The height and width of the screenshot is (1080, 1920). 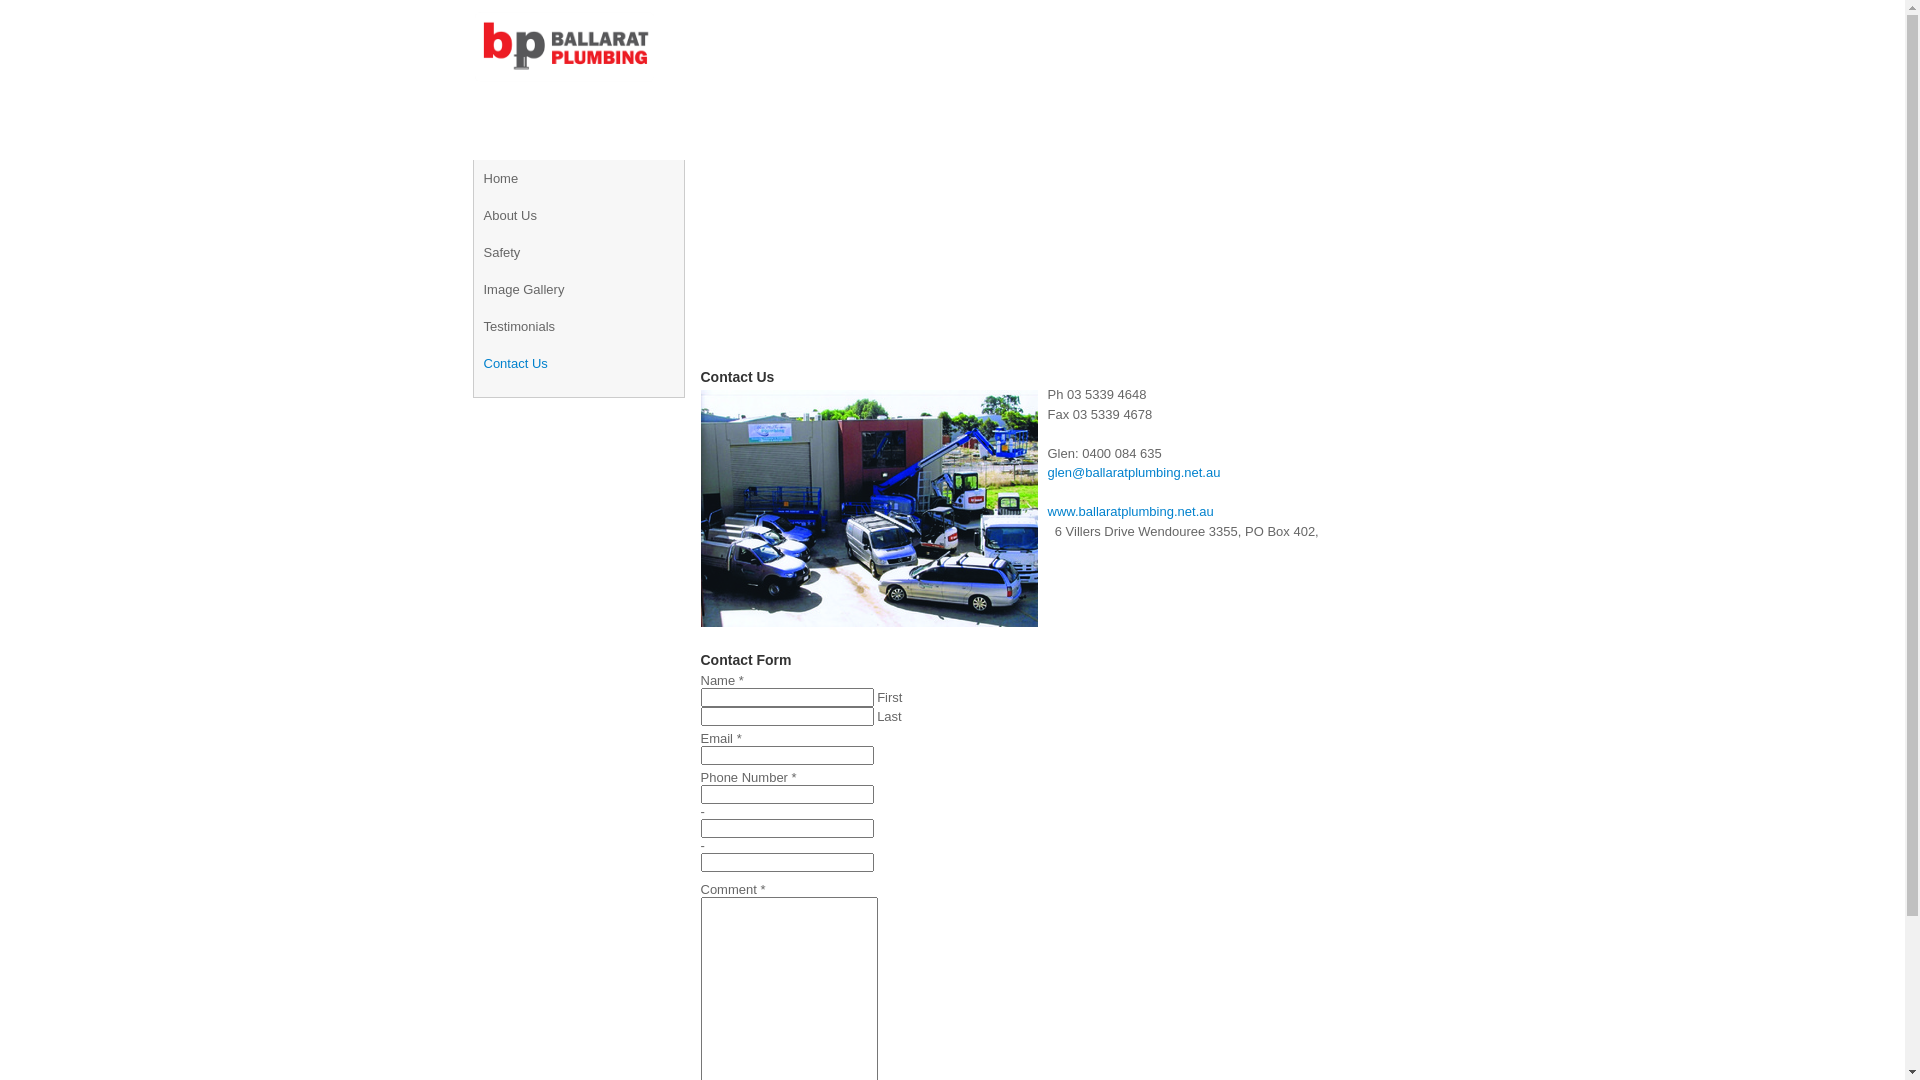 What do you see at coordinates (1134, 472) in the screenshot?
I see `glen@ballaratplumbing.net.au` at bounding box center [1134, 472].